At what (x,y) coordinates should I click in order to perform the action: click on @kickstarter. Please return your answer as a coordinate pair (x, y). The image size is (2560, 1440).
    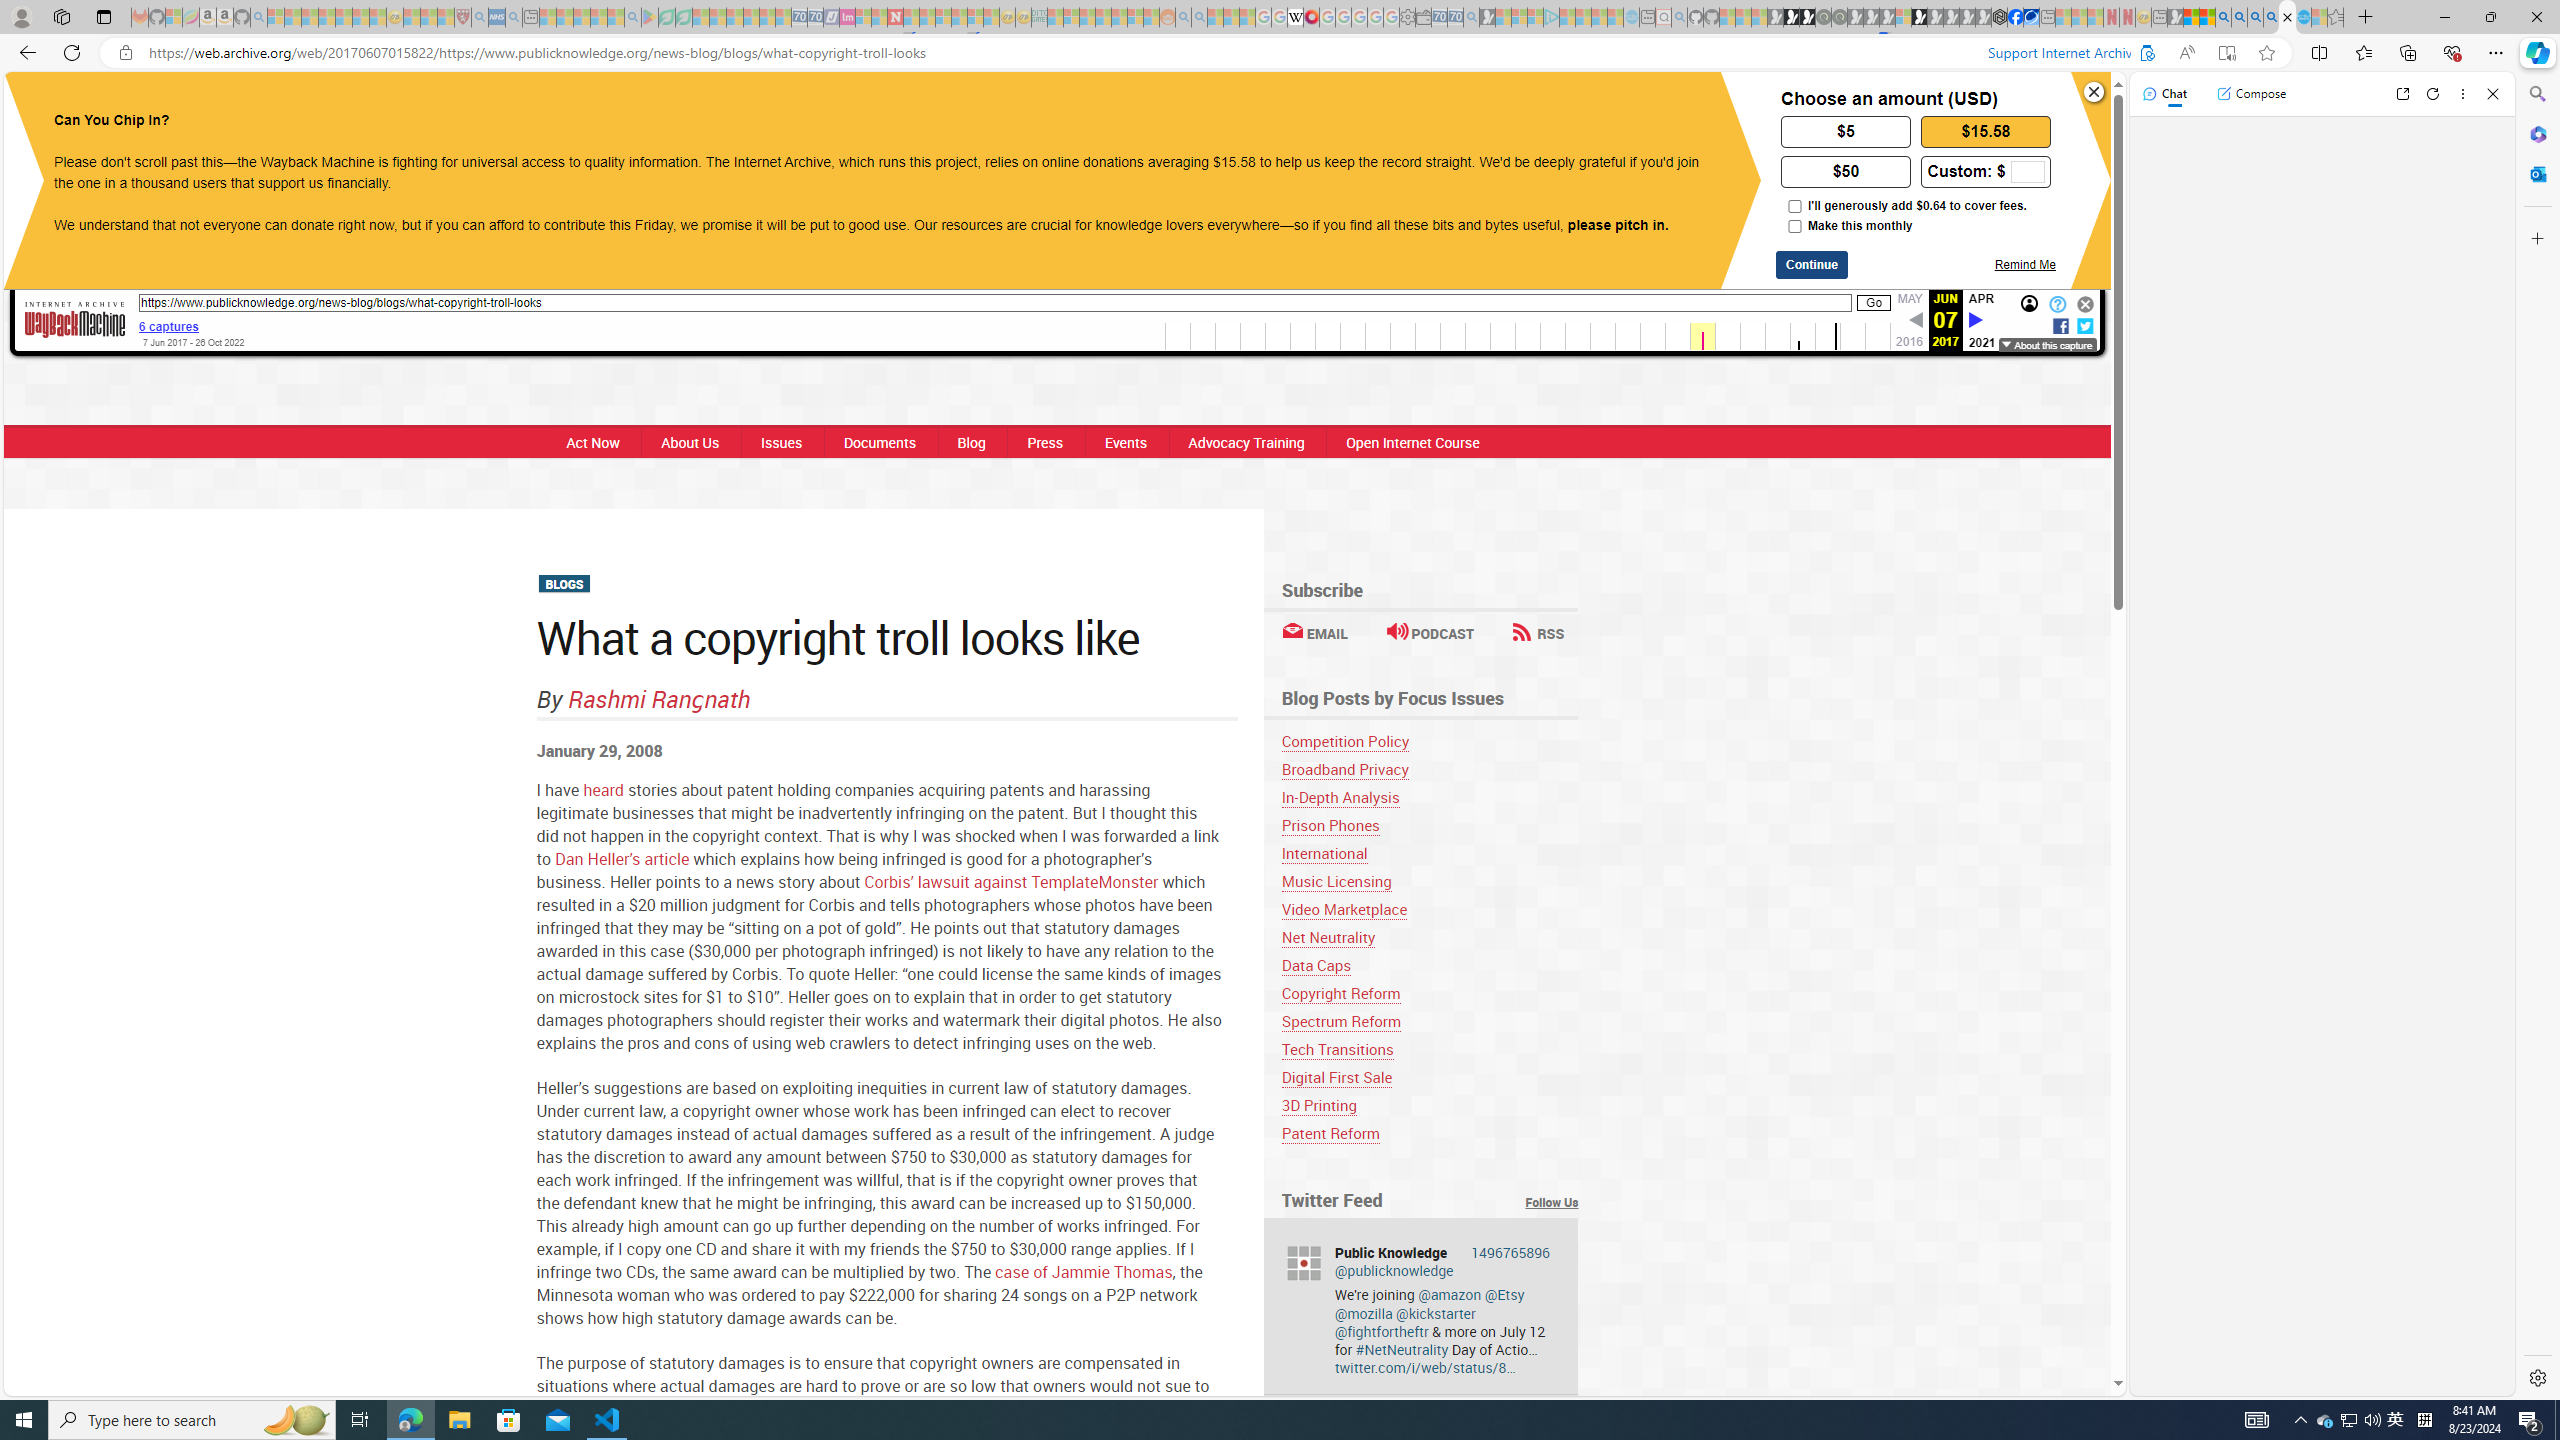
    Looking at the image, I should click on (1436, 1313).